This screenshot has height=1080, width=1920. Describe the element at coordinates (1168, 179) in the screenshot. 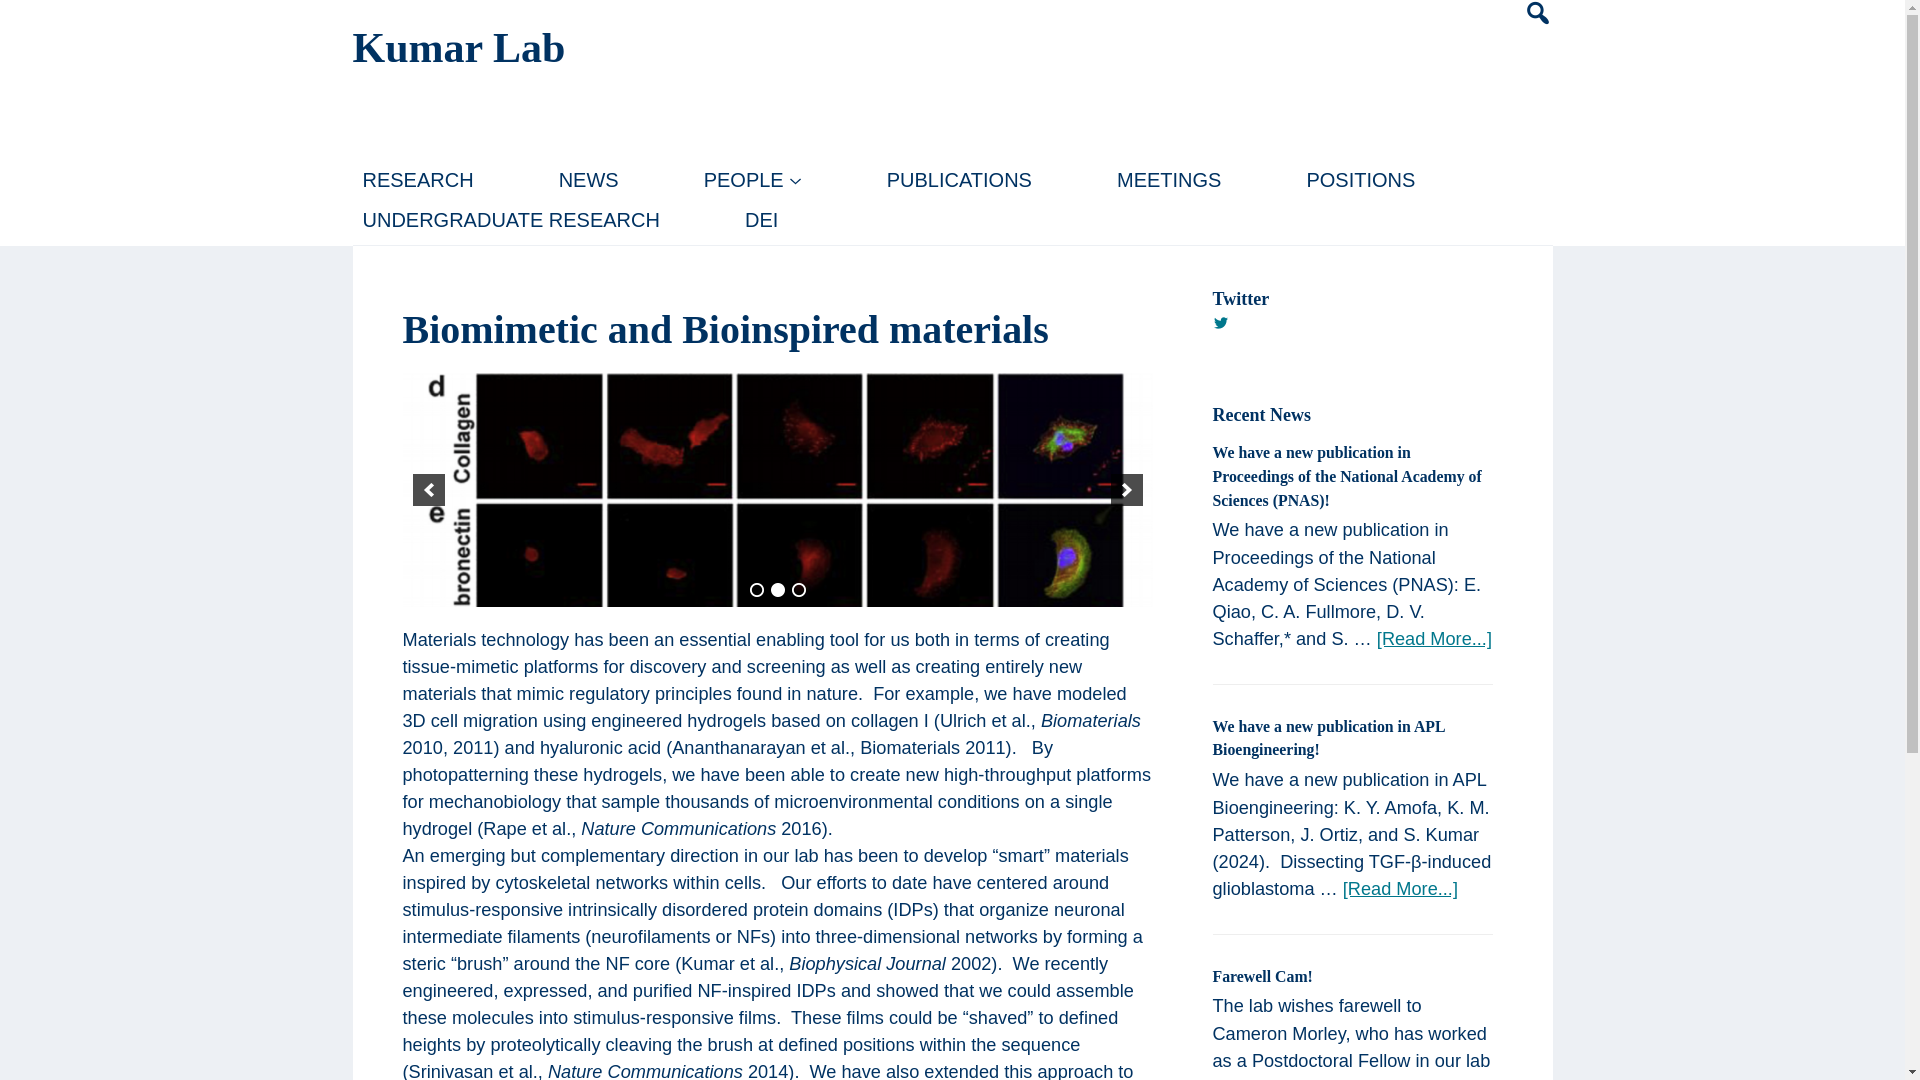

I see `MEETINGS` at that location.